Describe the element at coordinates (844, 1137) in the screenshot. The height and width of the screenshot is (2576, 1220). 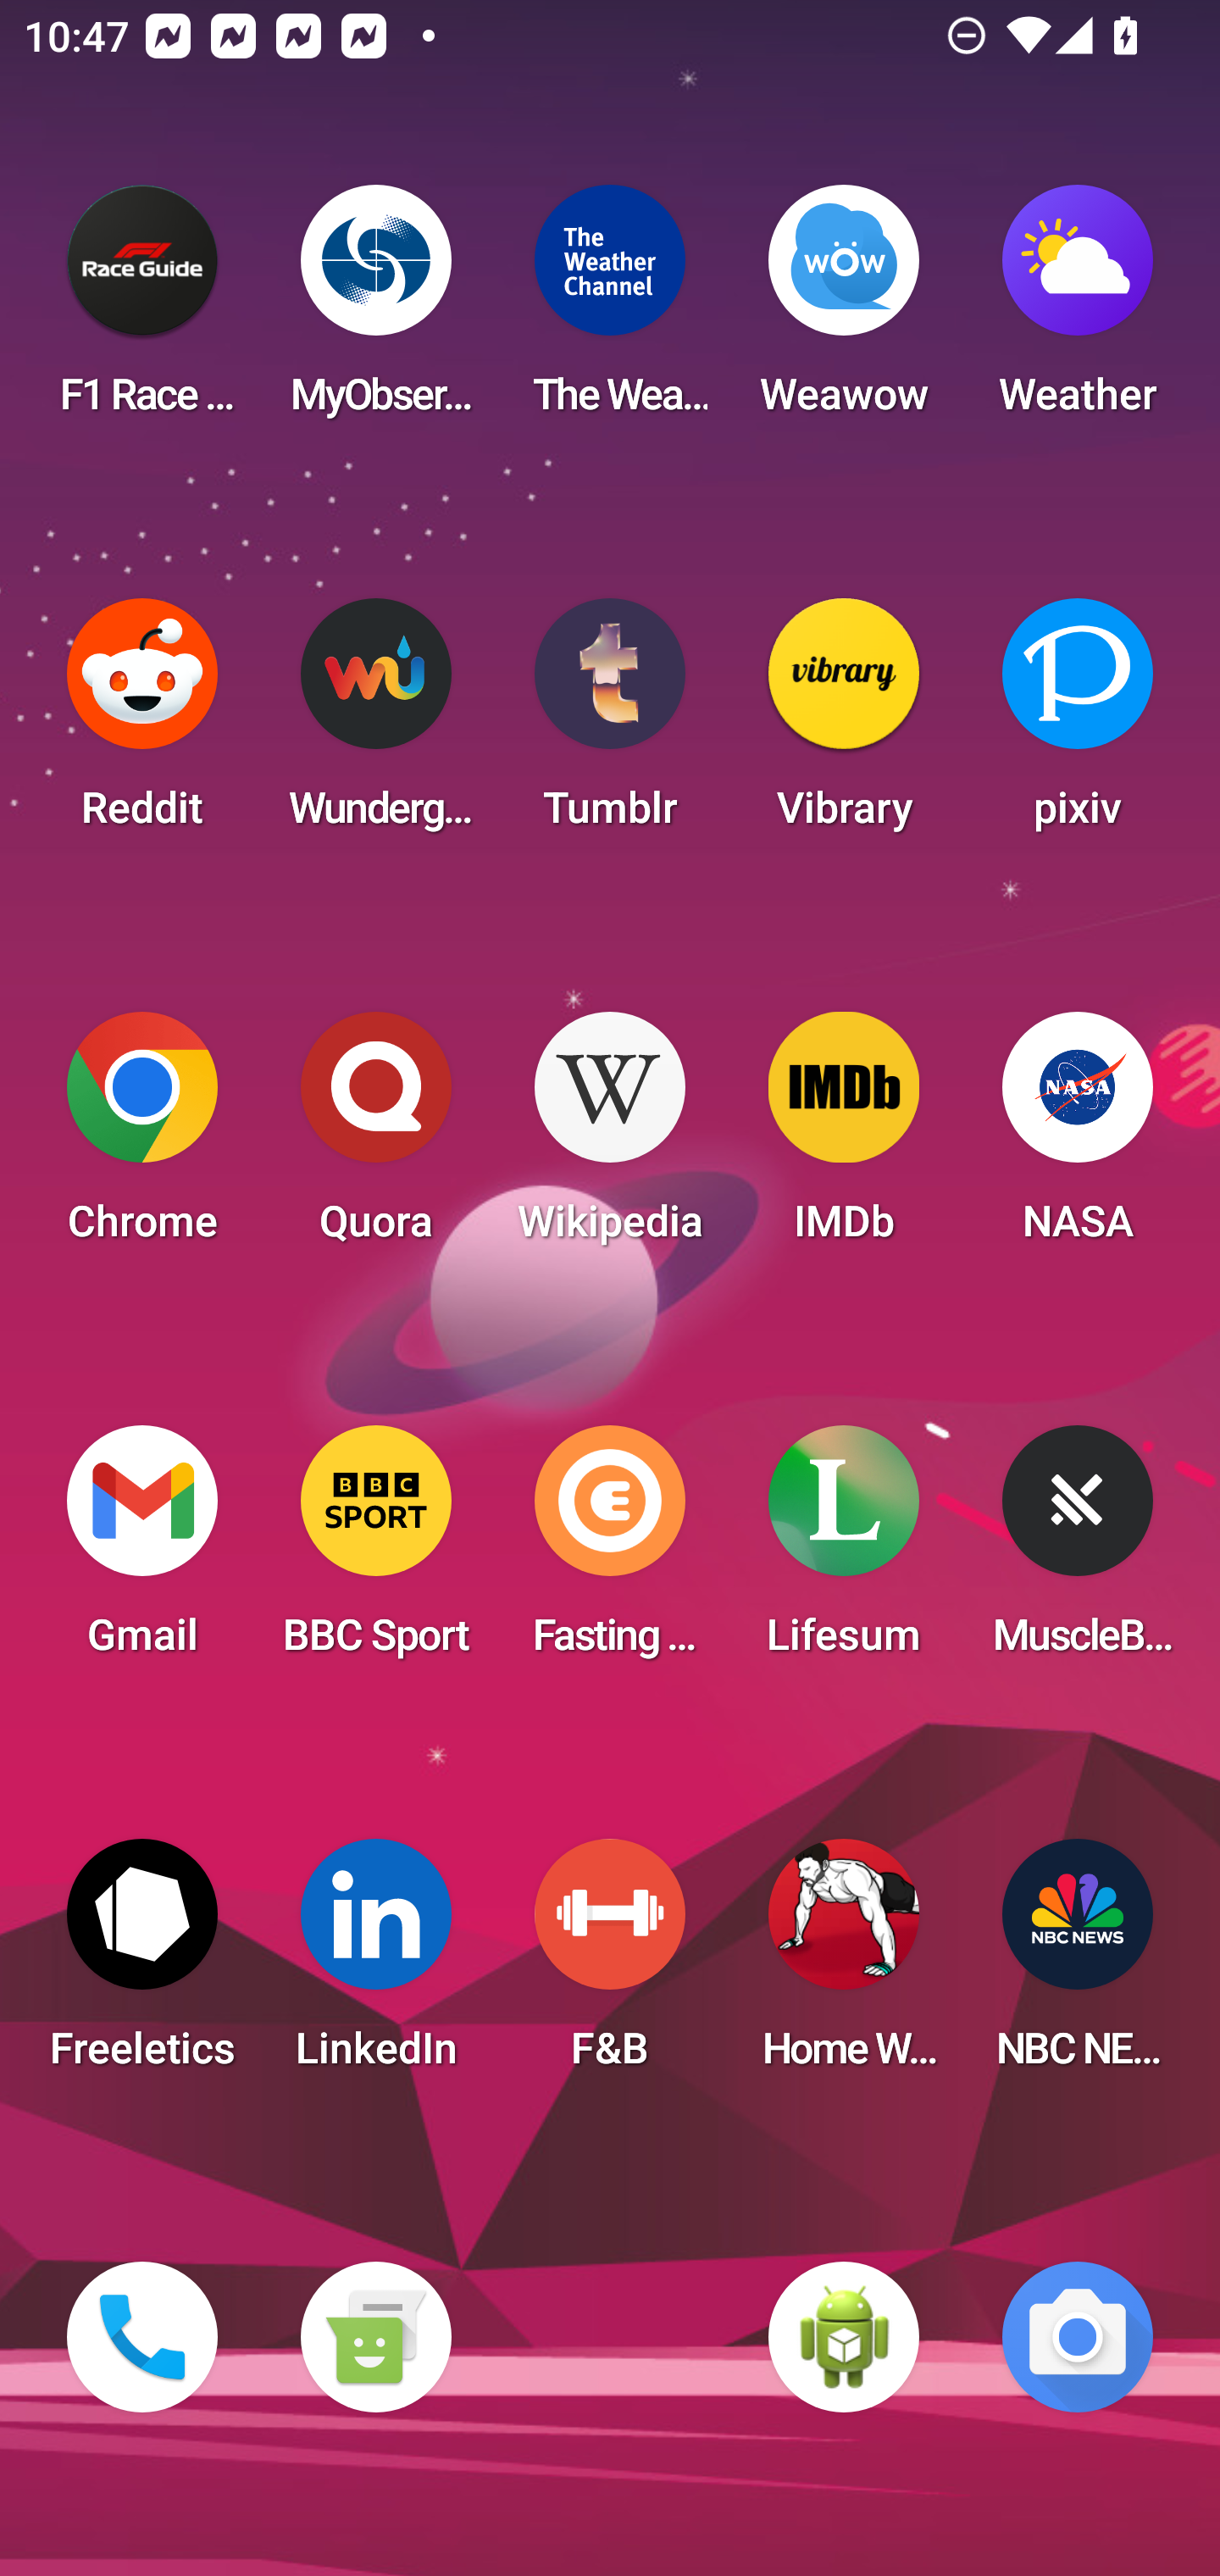
I see `IMDb` at that location.